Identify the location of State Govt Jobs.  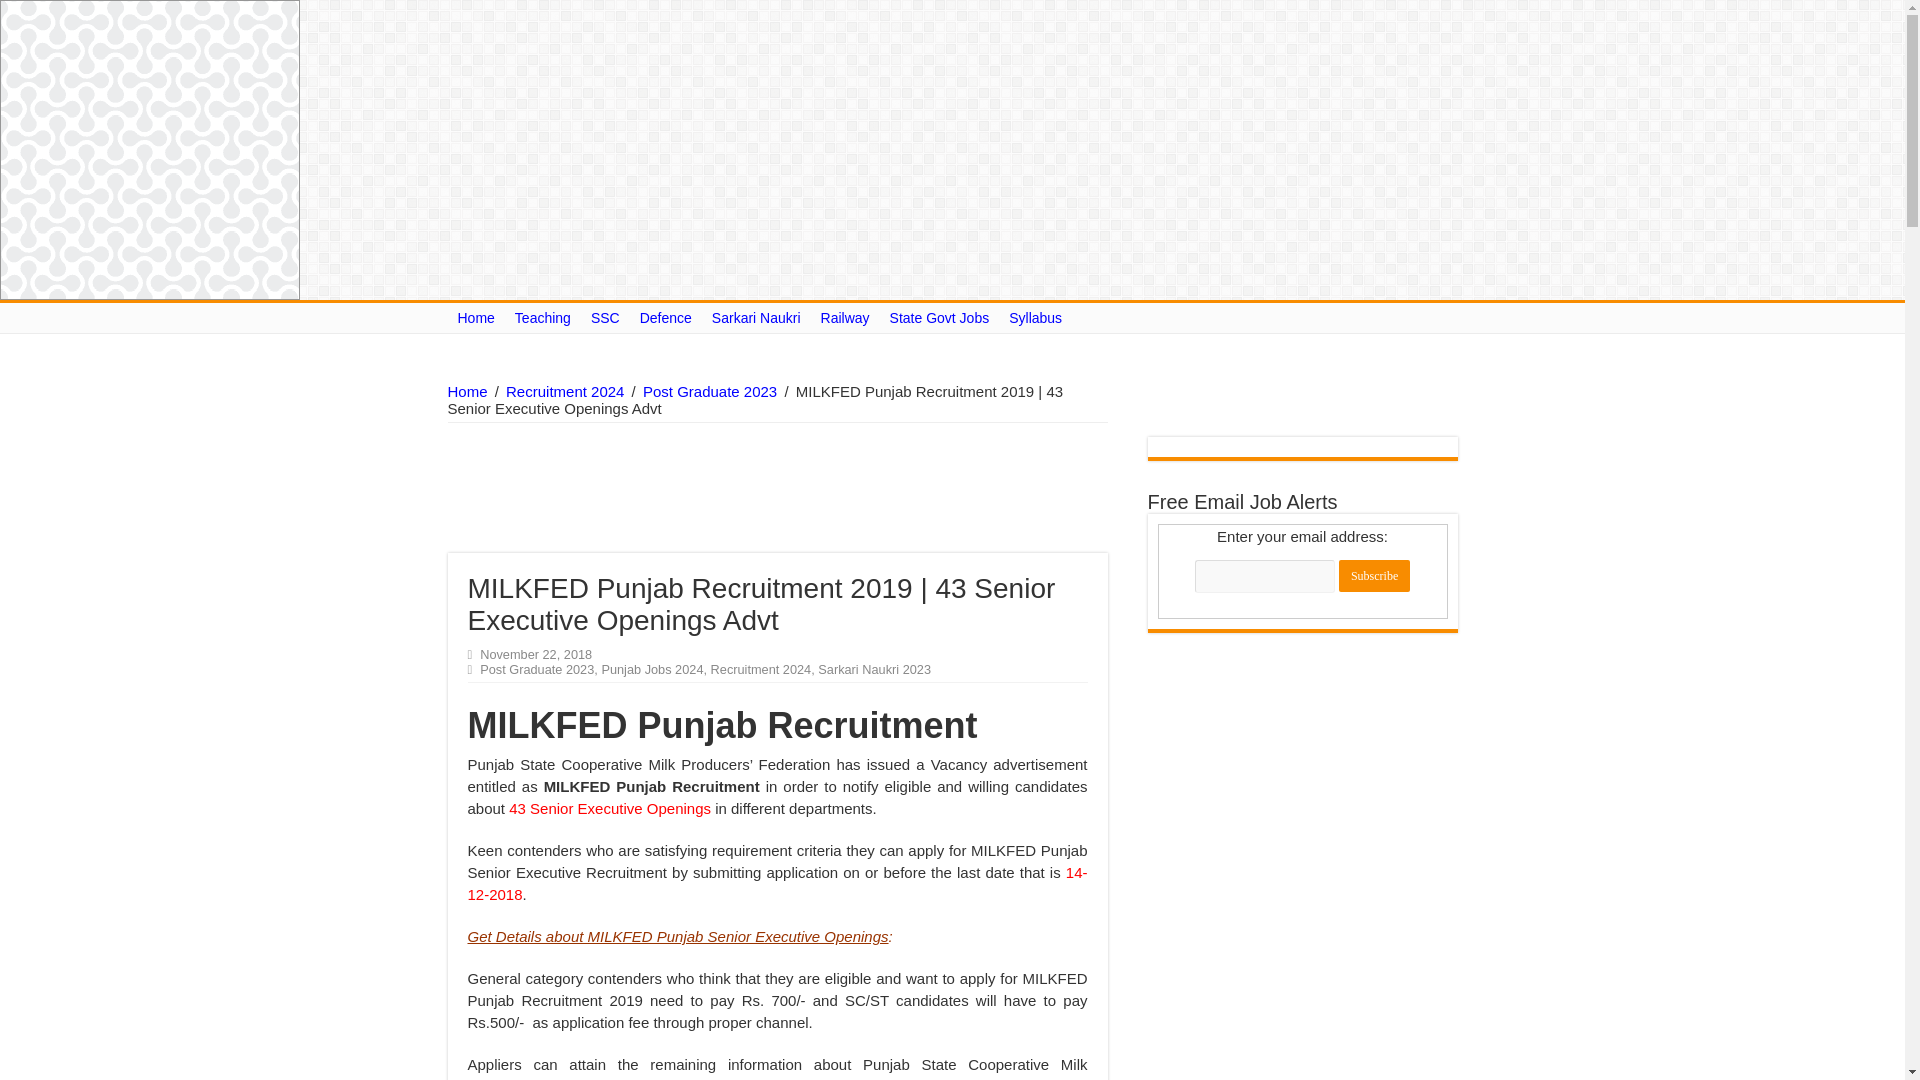
(940, 318).